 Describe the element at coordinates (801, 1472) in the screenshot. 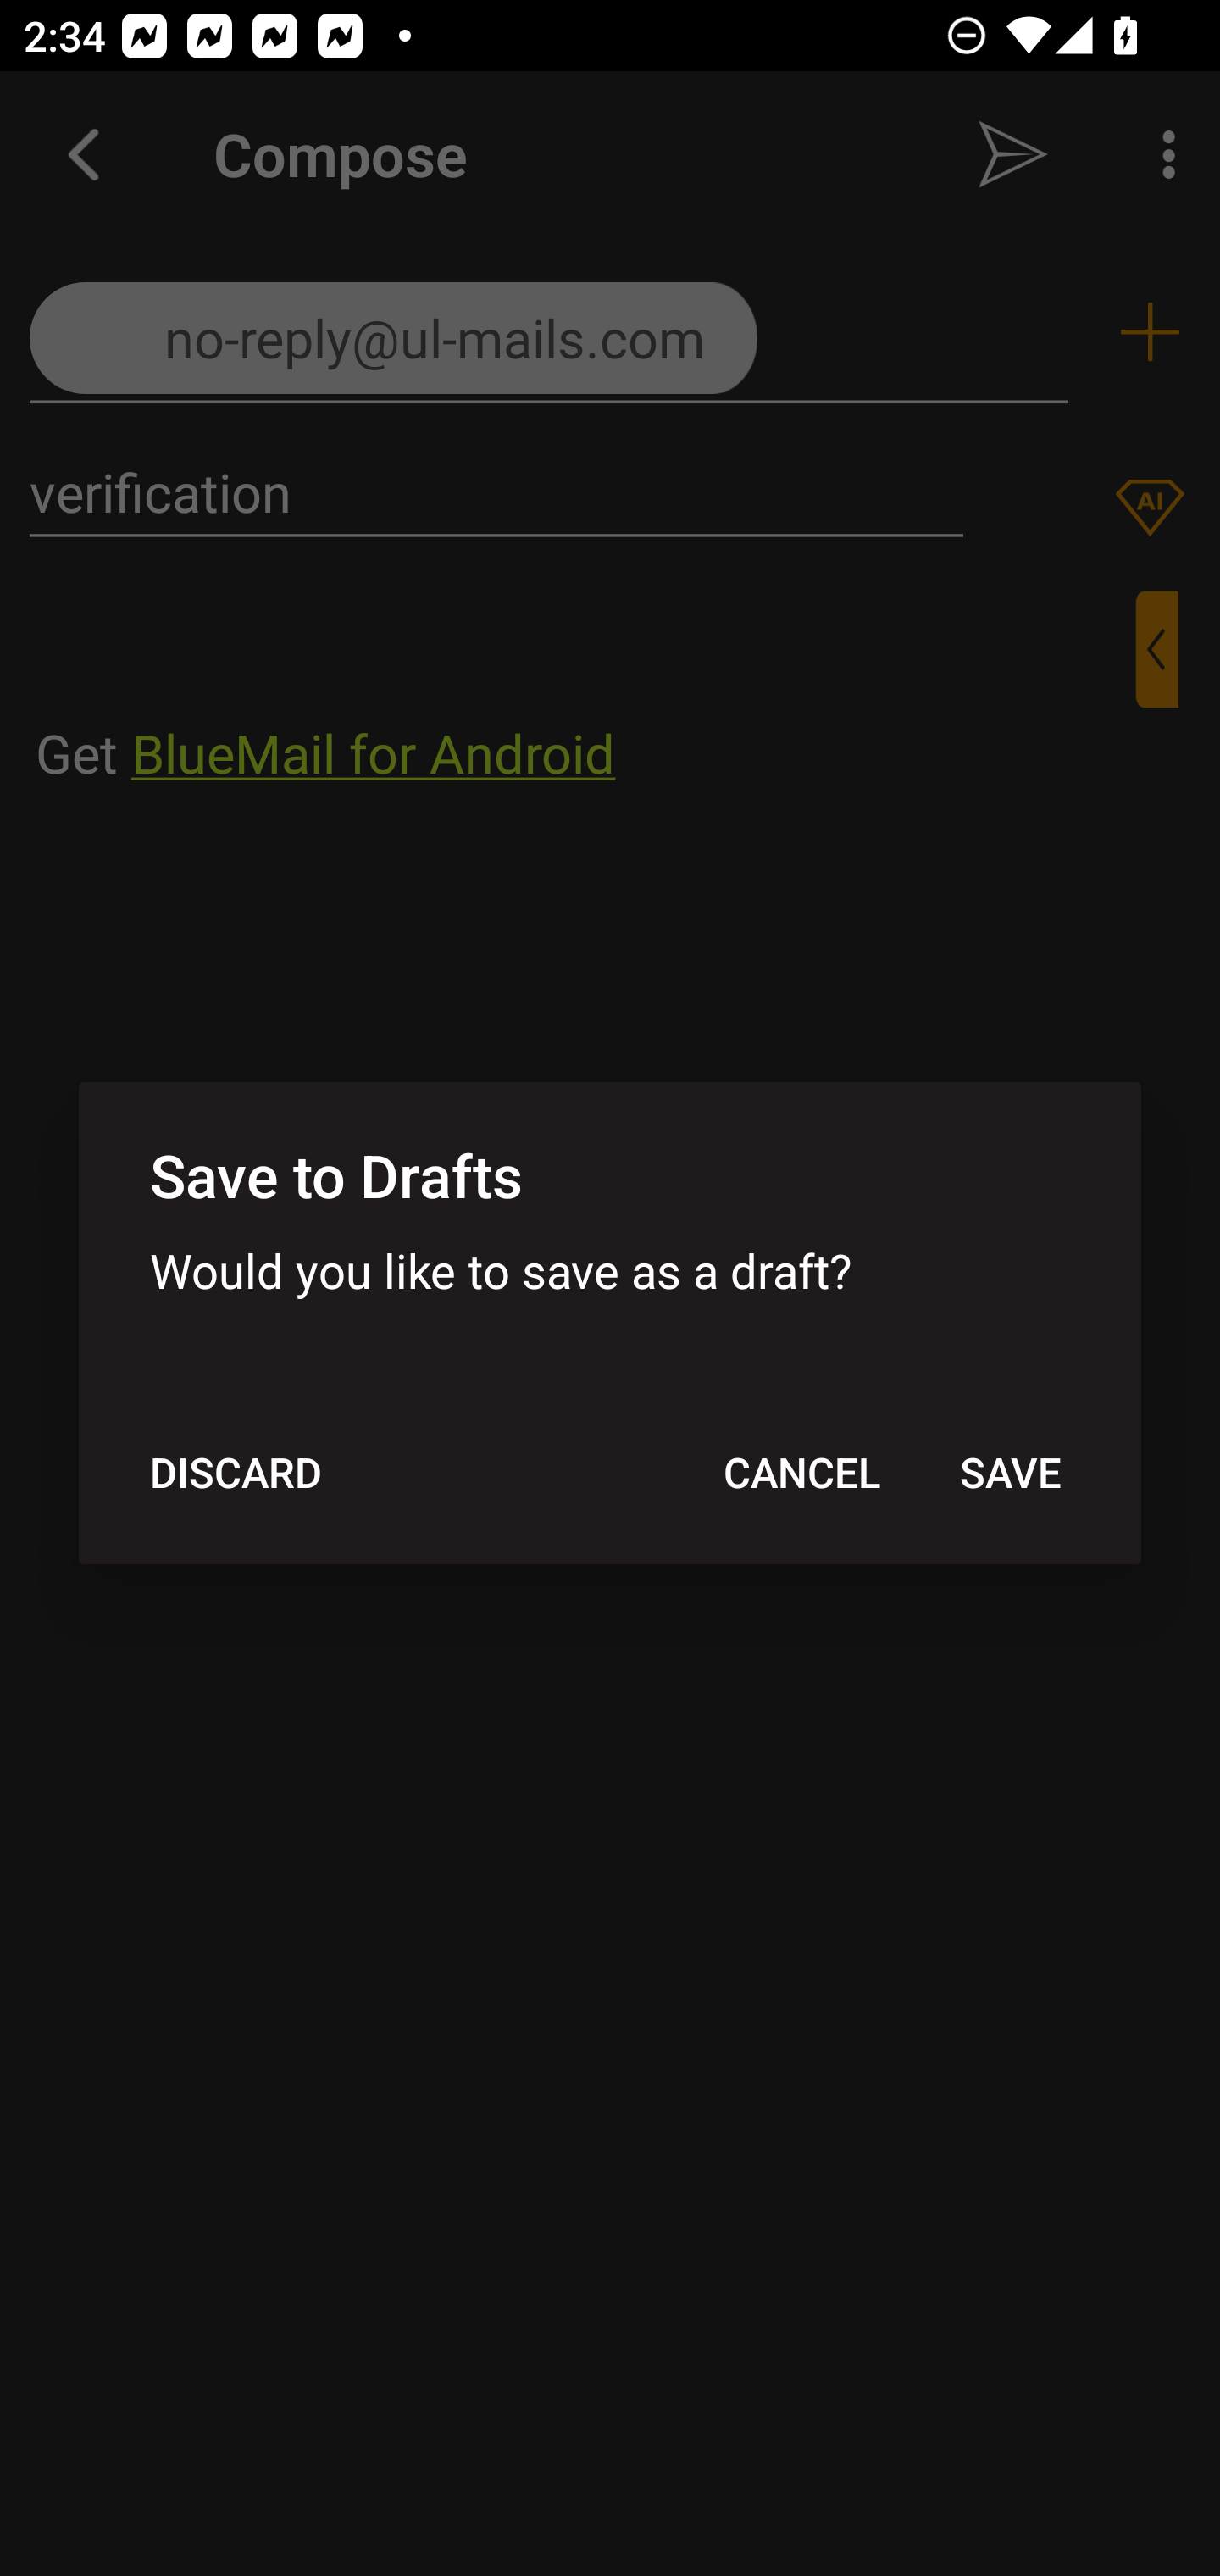

I see `CANCEL` at that location.